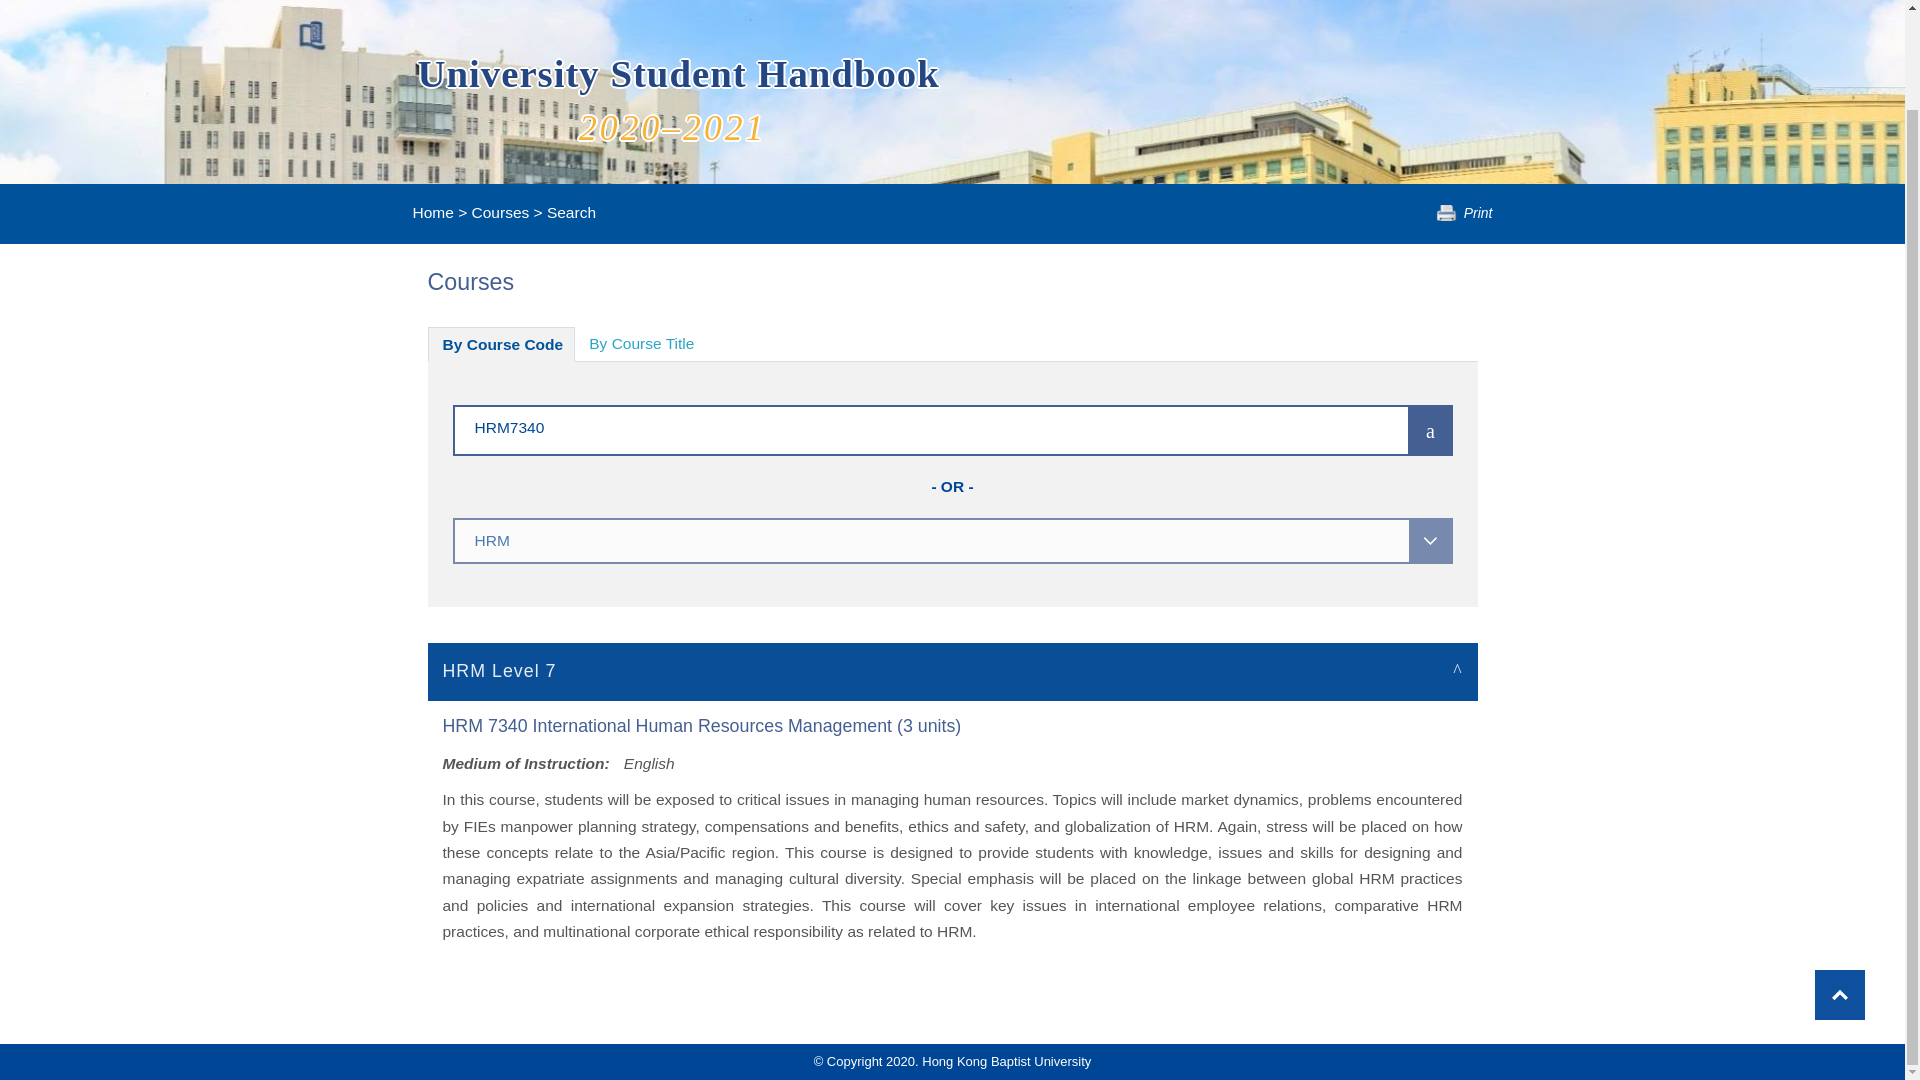 The image size is (1920, 1080). Describe the element at coordinates (901, 426) in the screenshot. I see `HRM7340` at that location.